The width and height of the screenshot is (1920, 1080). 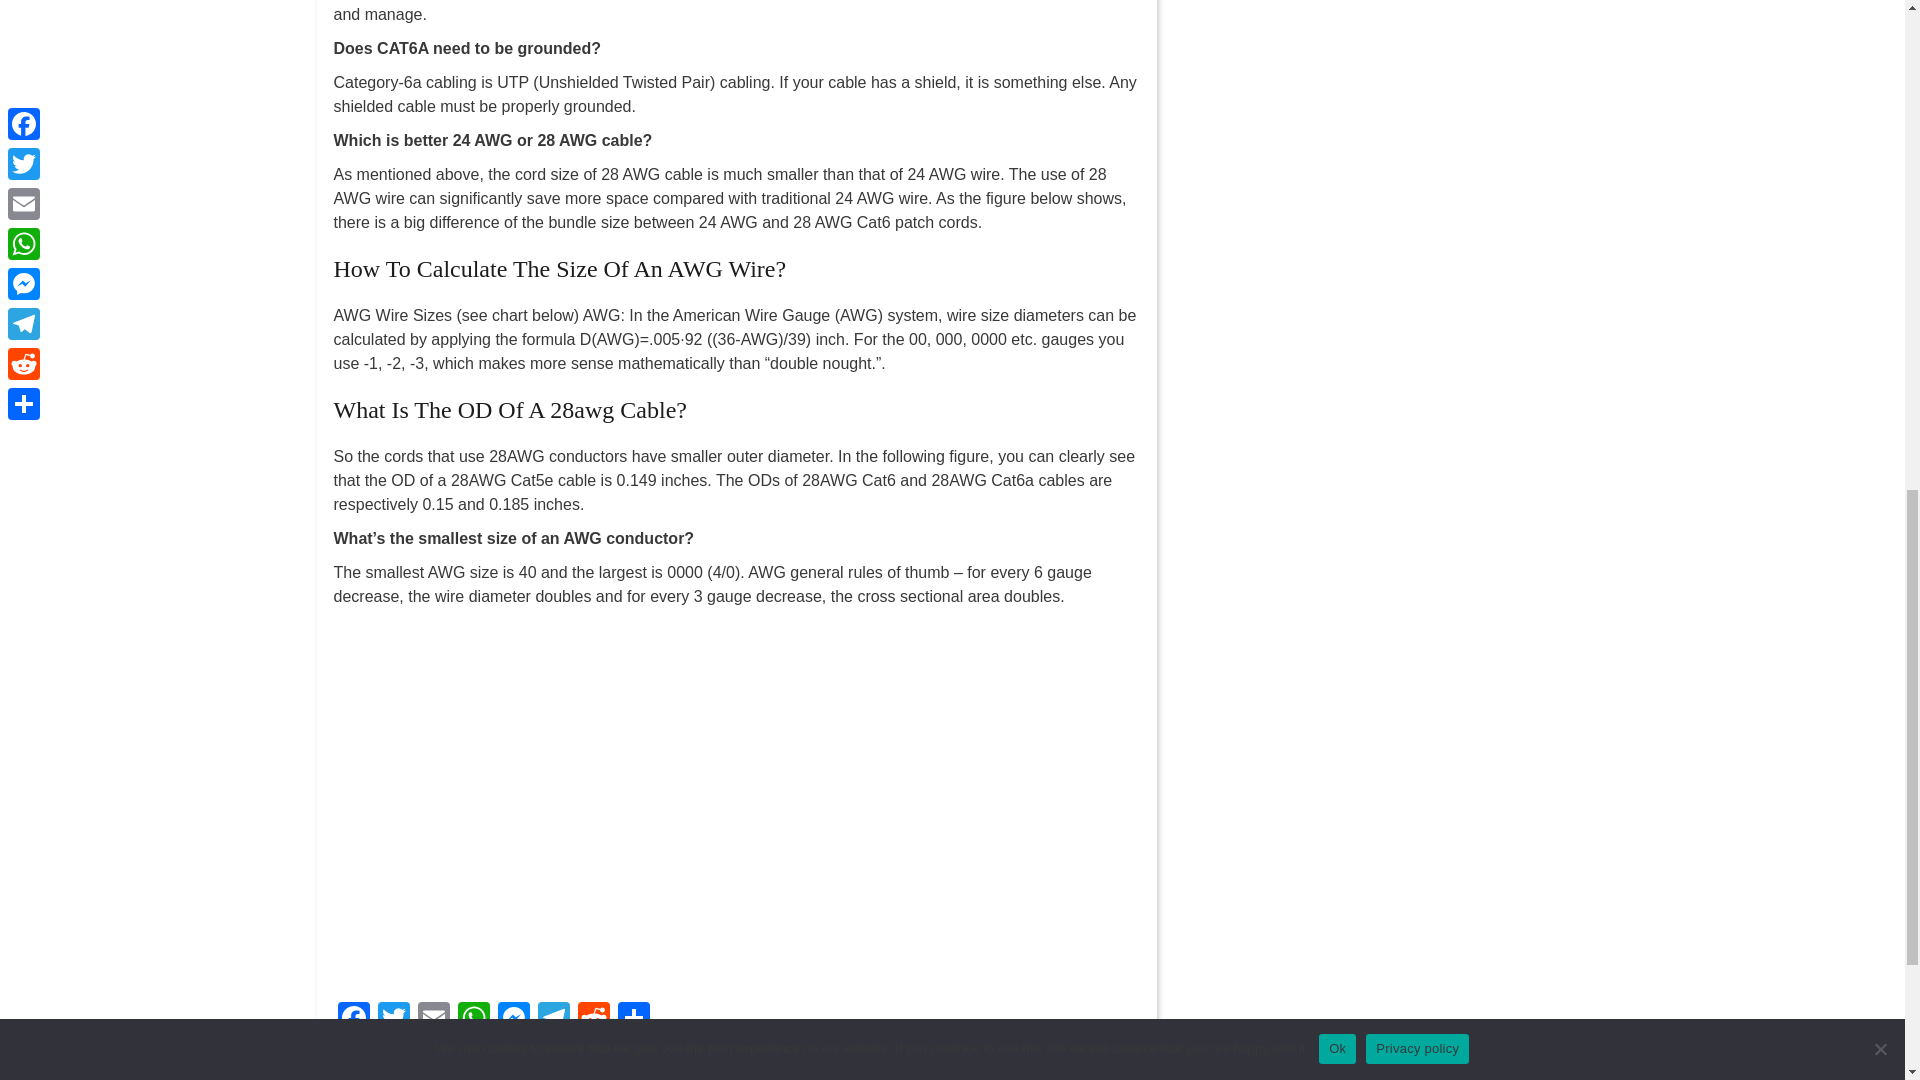 I want to click on WhatsApp, so click(x=473, y=1020).